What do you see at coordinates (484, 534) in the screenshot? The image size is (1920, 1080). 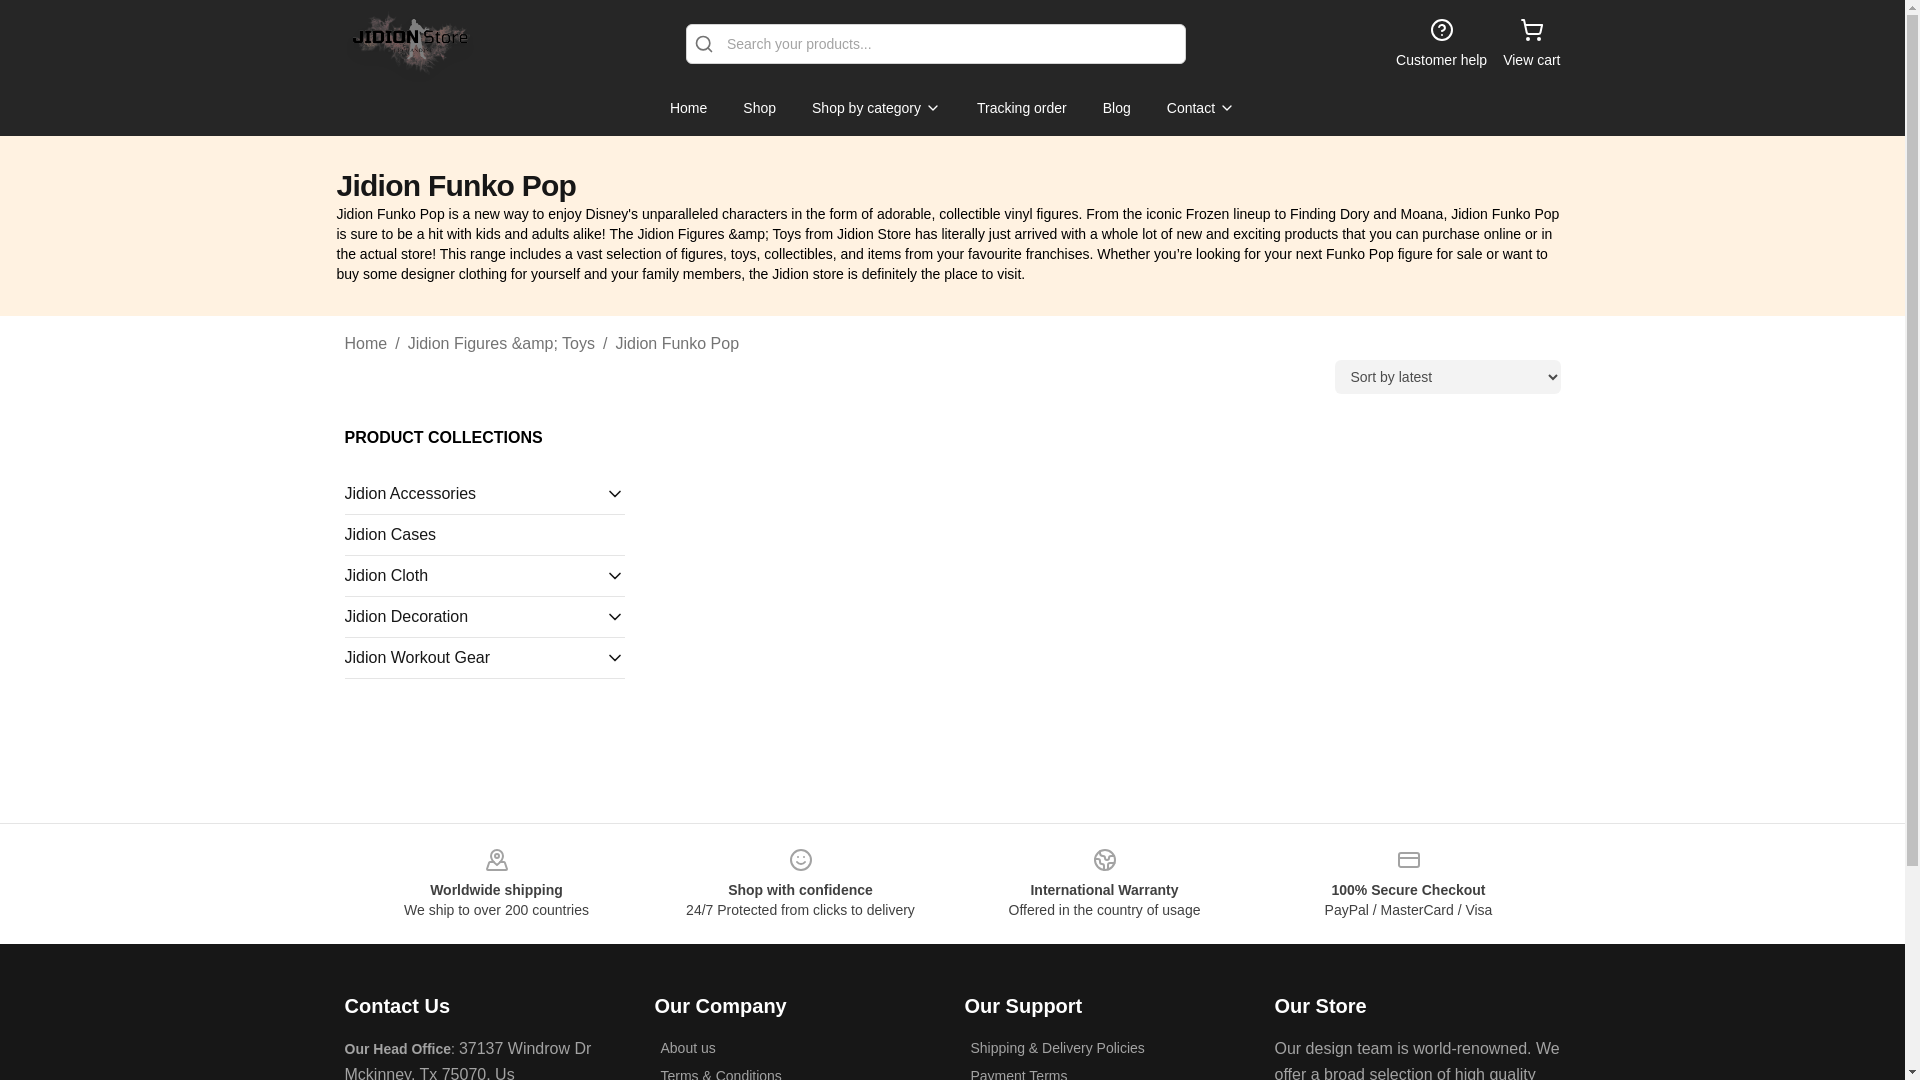 I see `Jidion Cases` at bounding box center [484, 534].